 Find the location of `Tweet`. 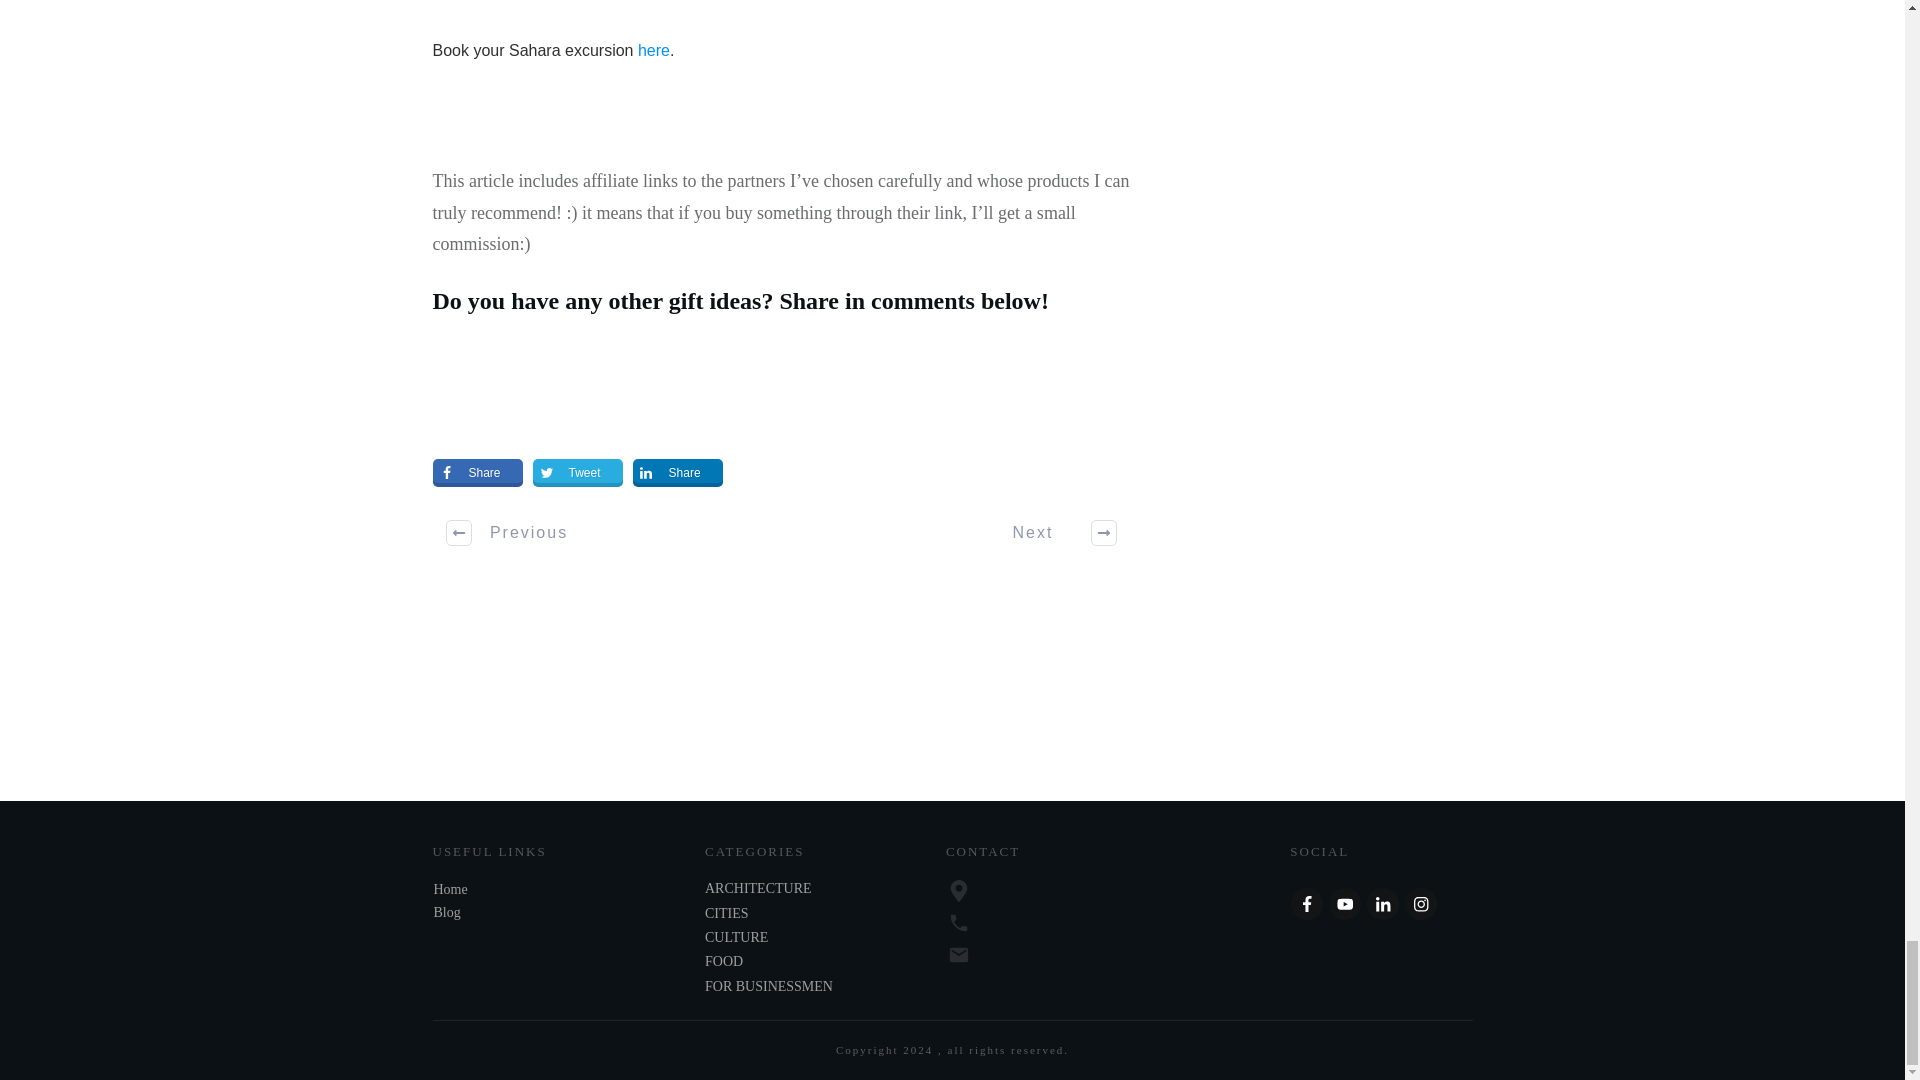

Tweet is located at coordinates (578, 473).